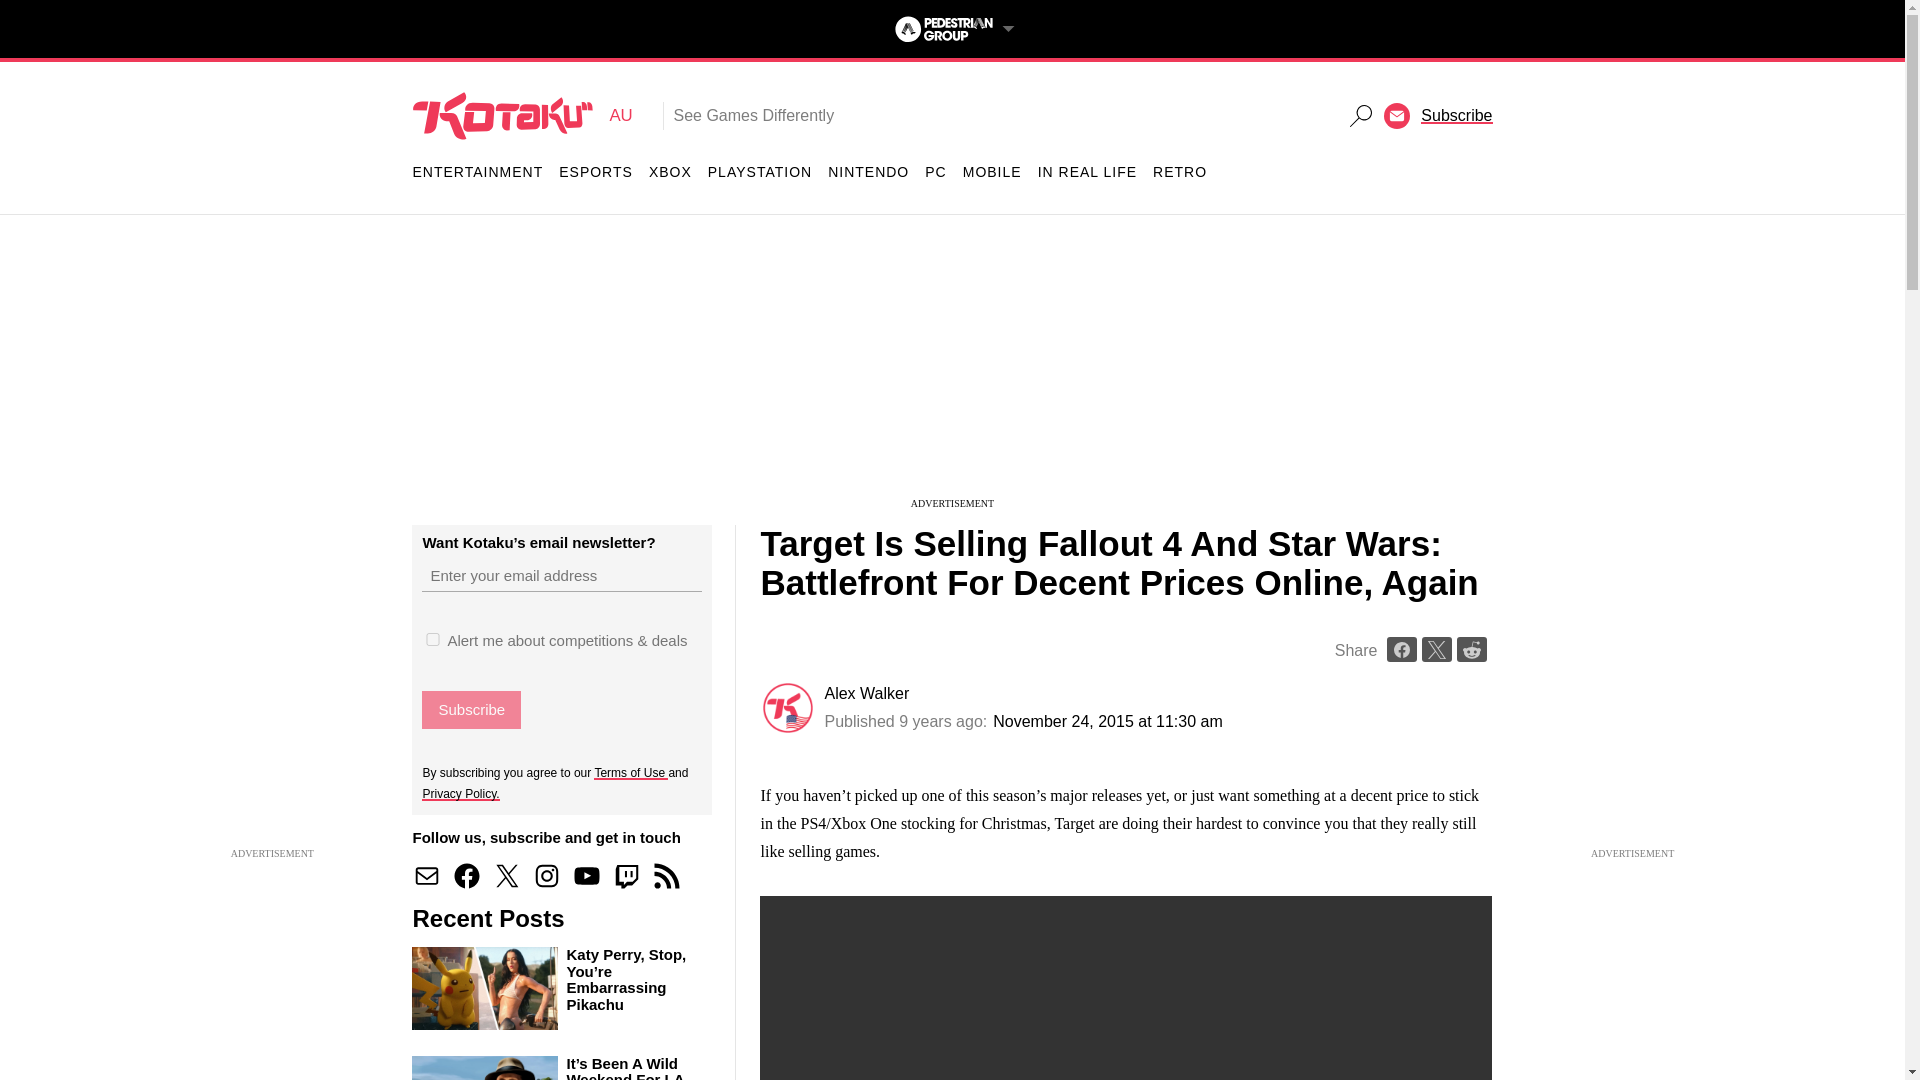 The image size is (1920, 1080). What do you see at coordinates (471, 709) in the screenshot?
I see `Subscribe` at bounding box center [471, 709].